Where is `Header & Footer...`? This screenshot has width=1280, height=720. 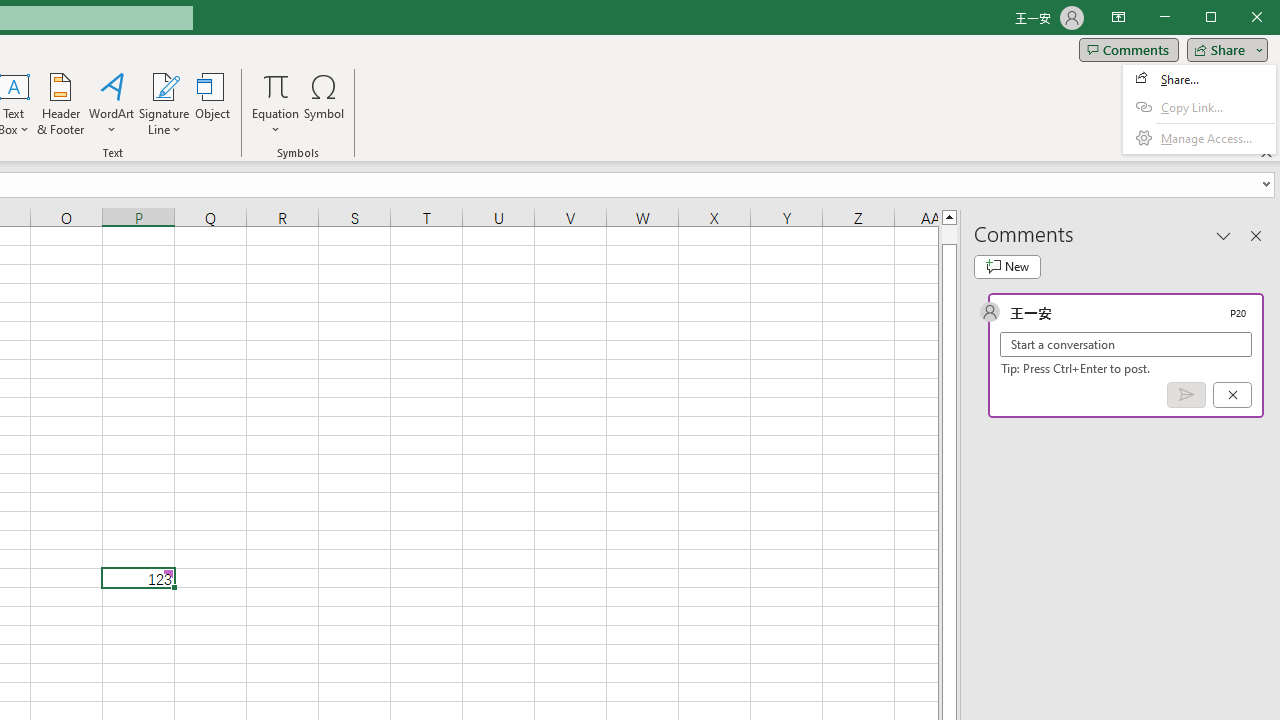
Header & Footer... is located at coordinates (60, 104).